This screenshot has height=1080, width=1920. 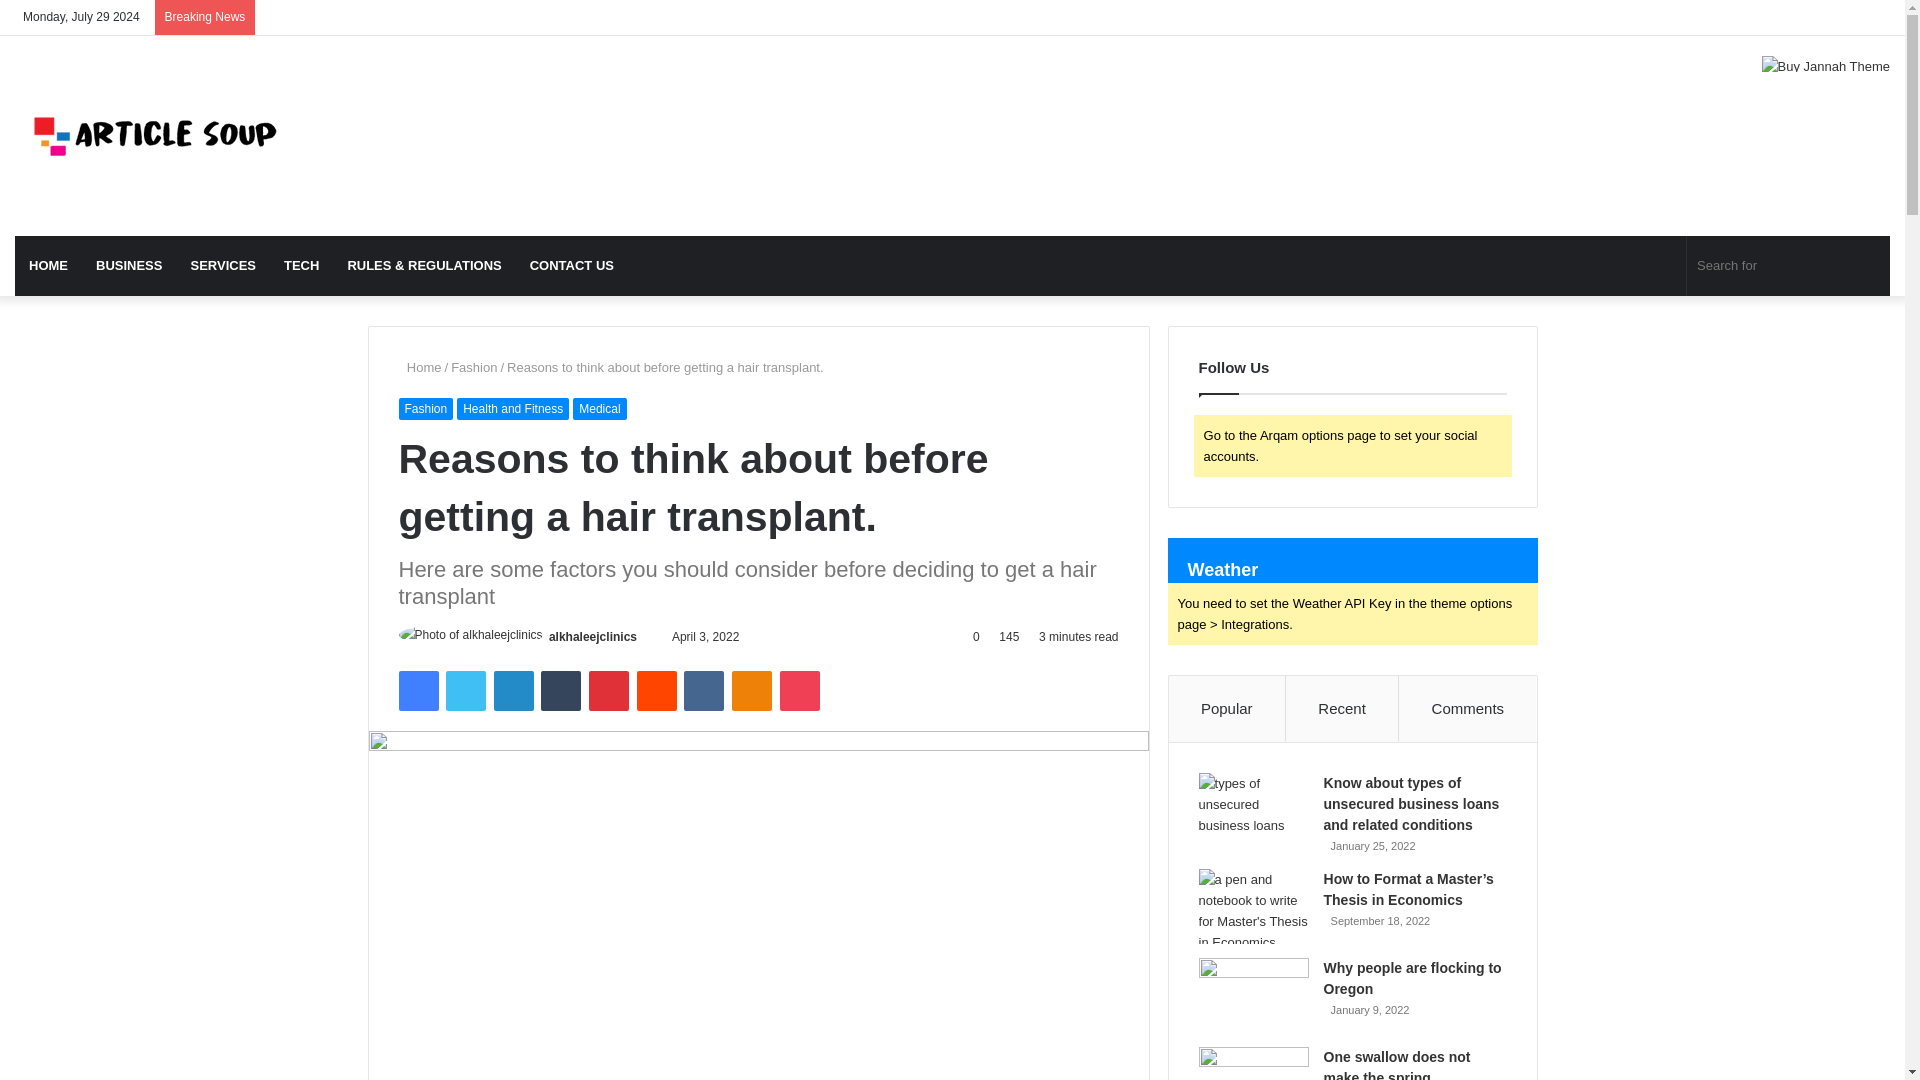 I want to click on Twitter, so click(x=465, y=690).